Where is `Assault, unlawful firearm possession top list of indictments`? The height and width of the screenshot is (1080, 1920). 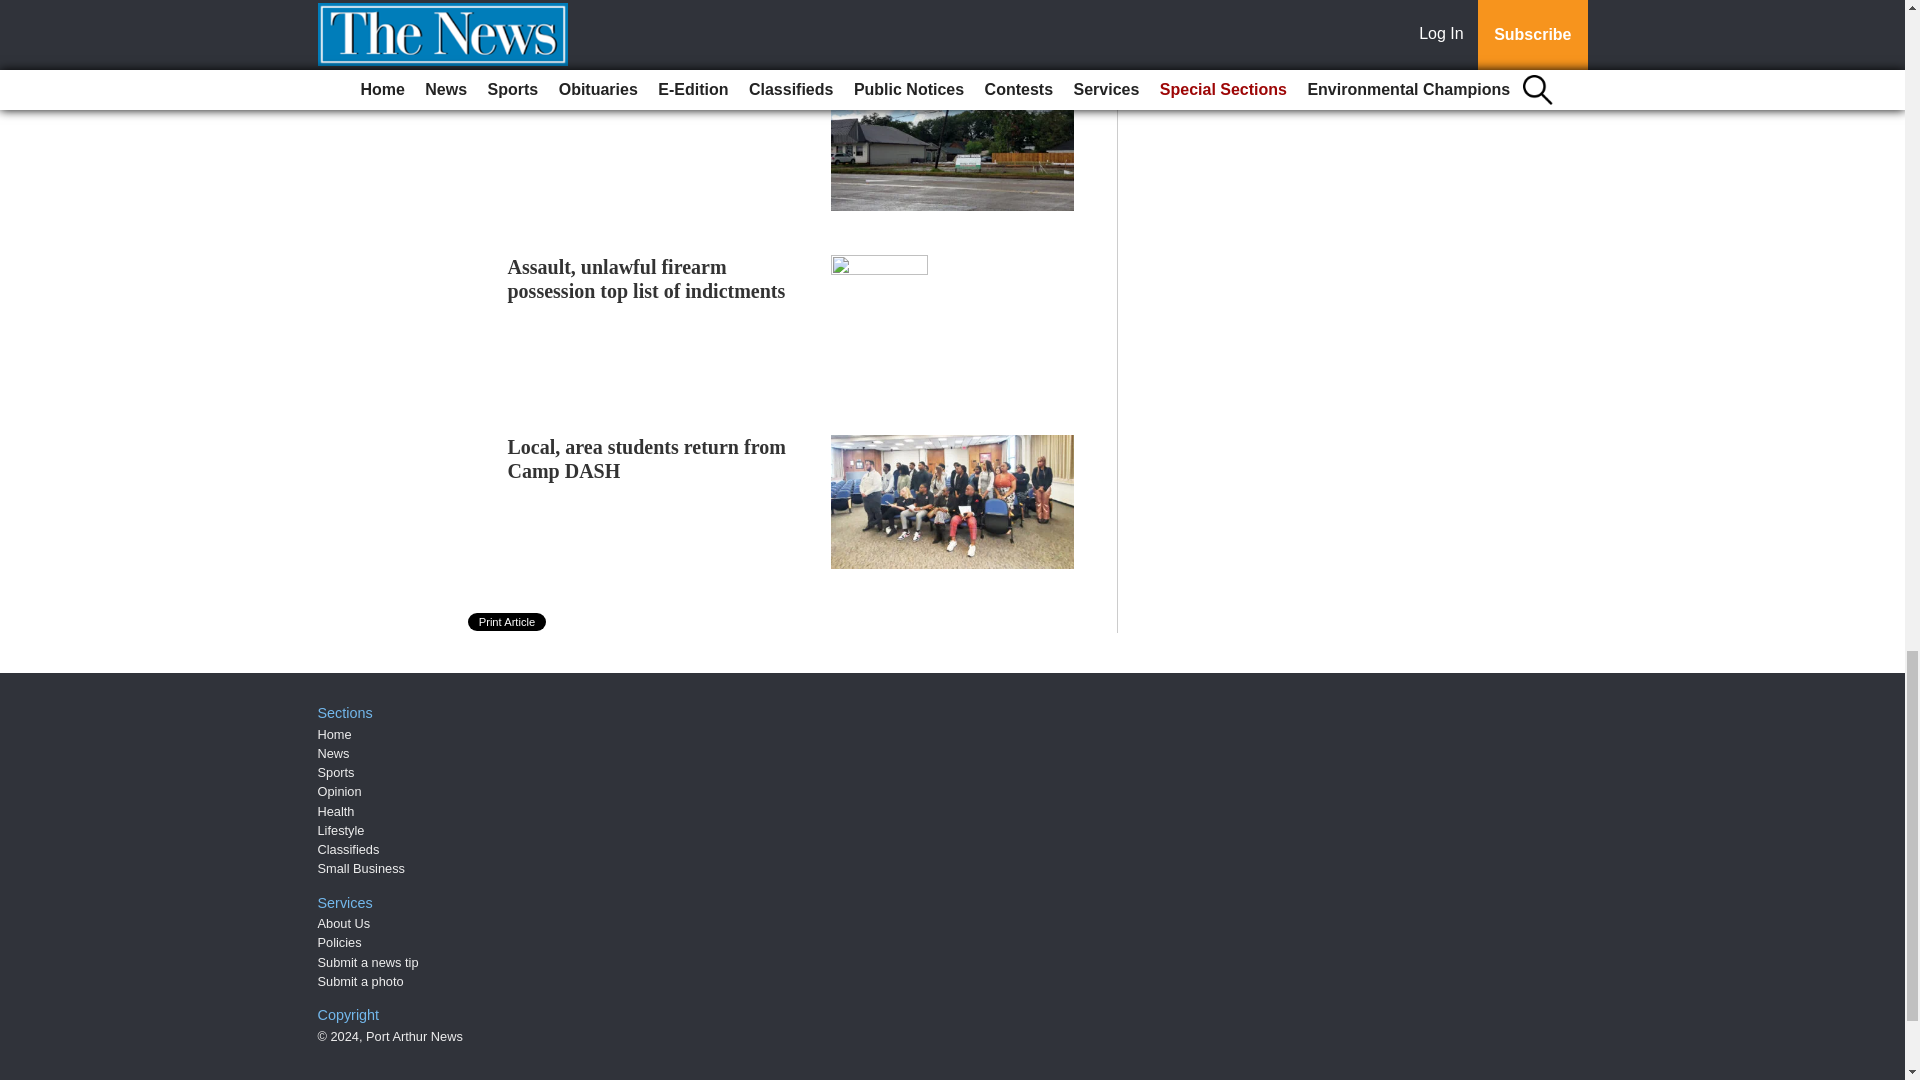
Assault, unlawful firearm possession top list of indictments is located at coordinates (646, 278).